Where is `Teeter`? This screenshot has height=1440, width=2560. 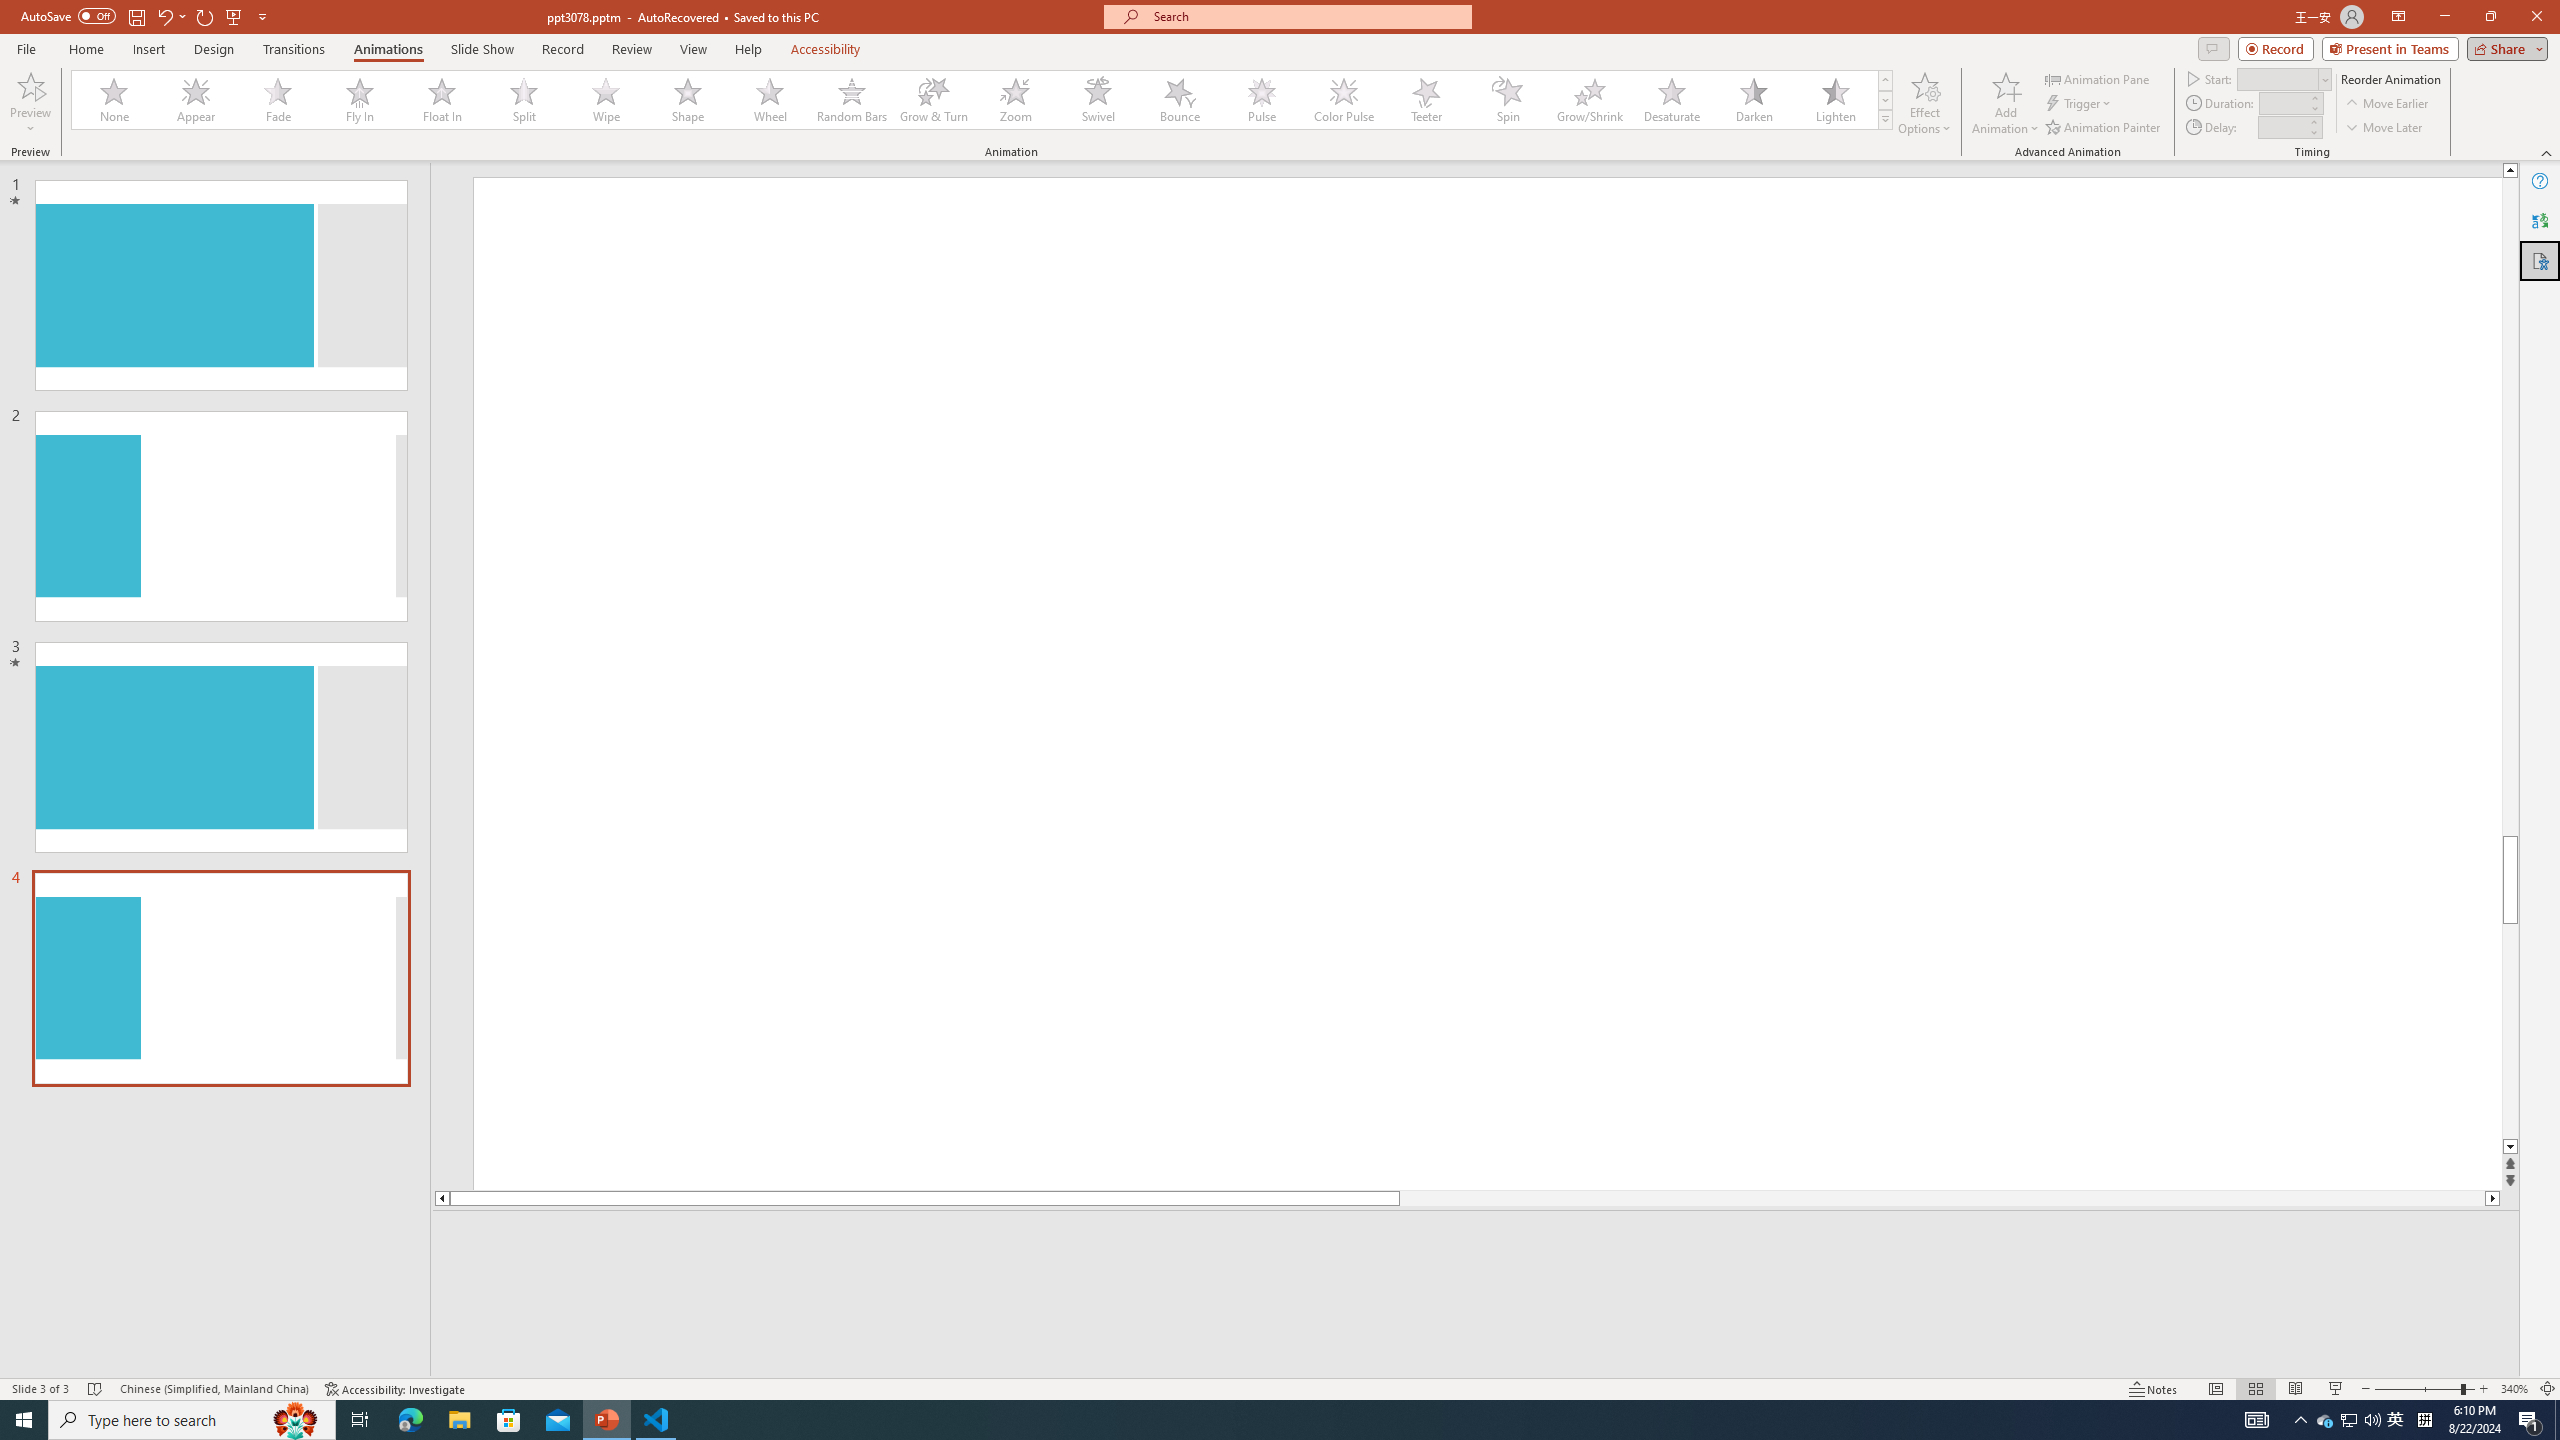 Teeter is located at coordinates (1425, 100).